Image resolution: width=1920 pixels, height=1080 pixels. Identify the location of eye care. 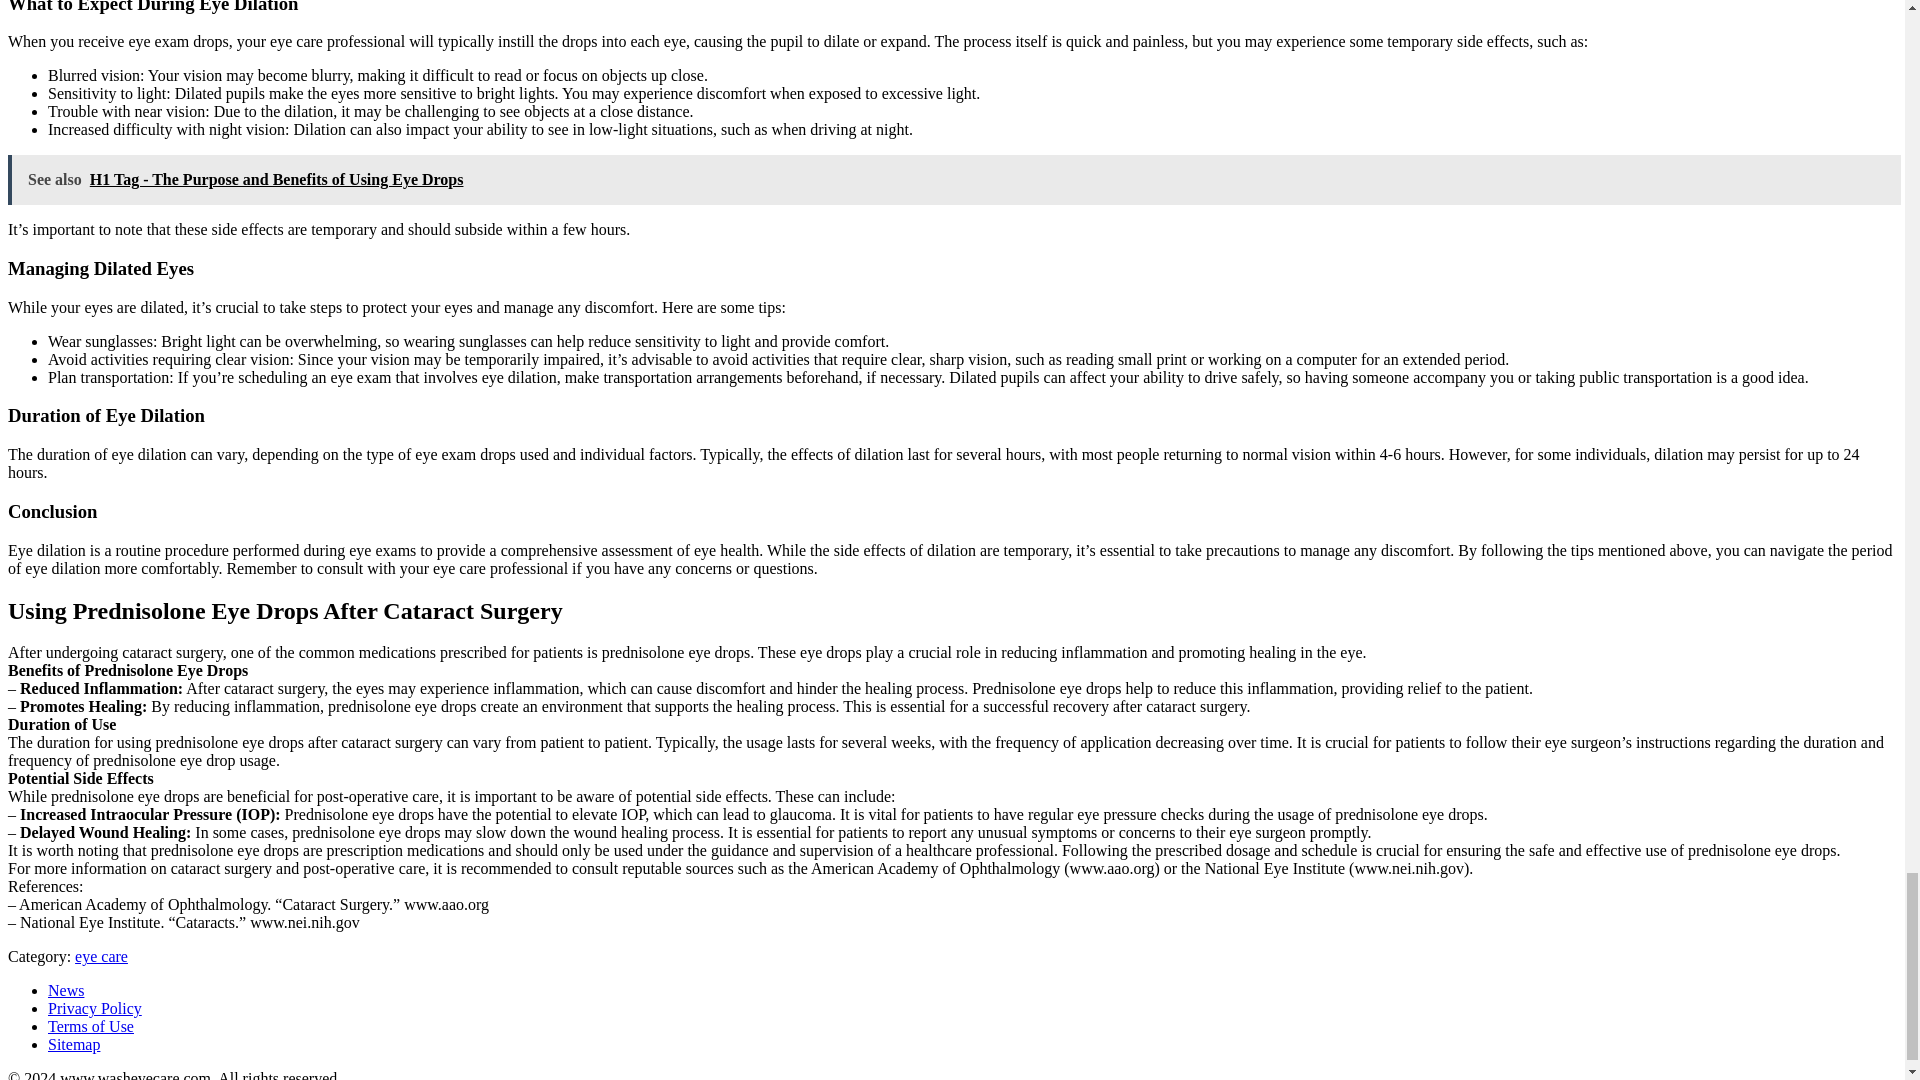
(101, 956).